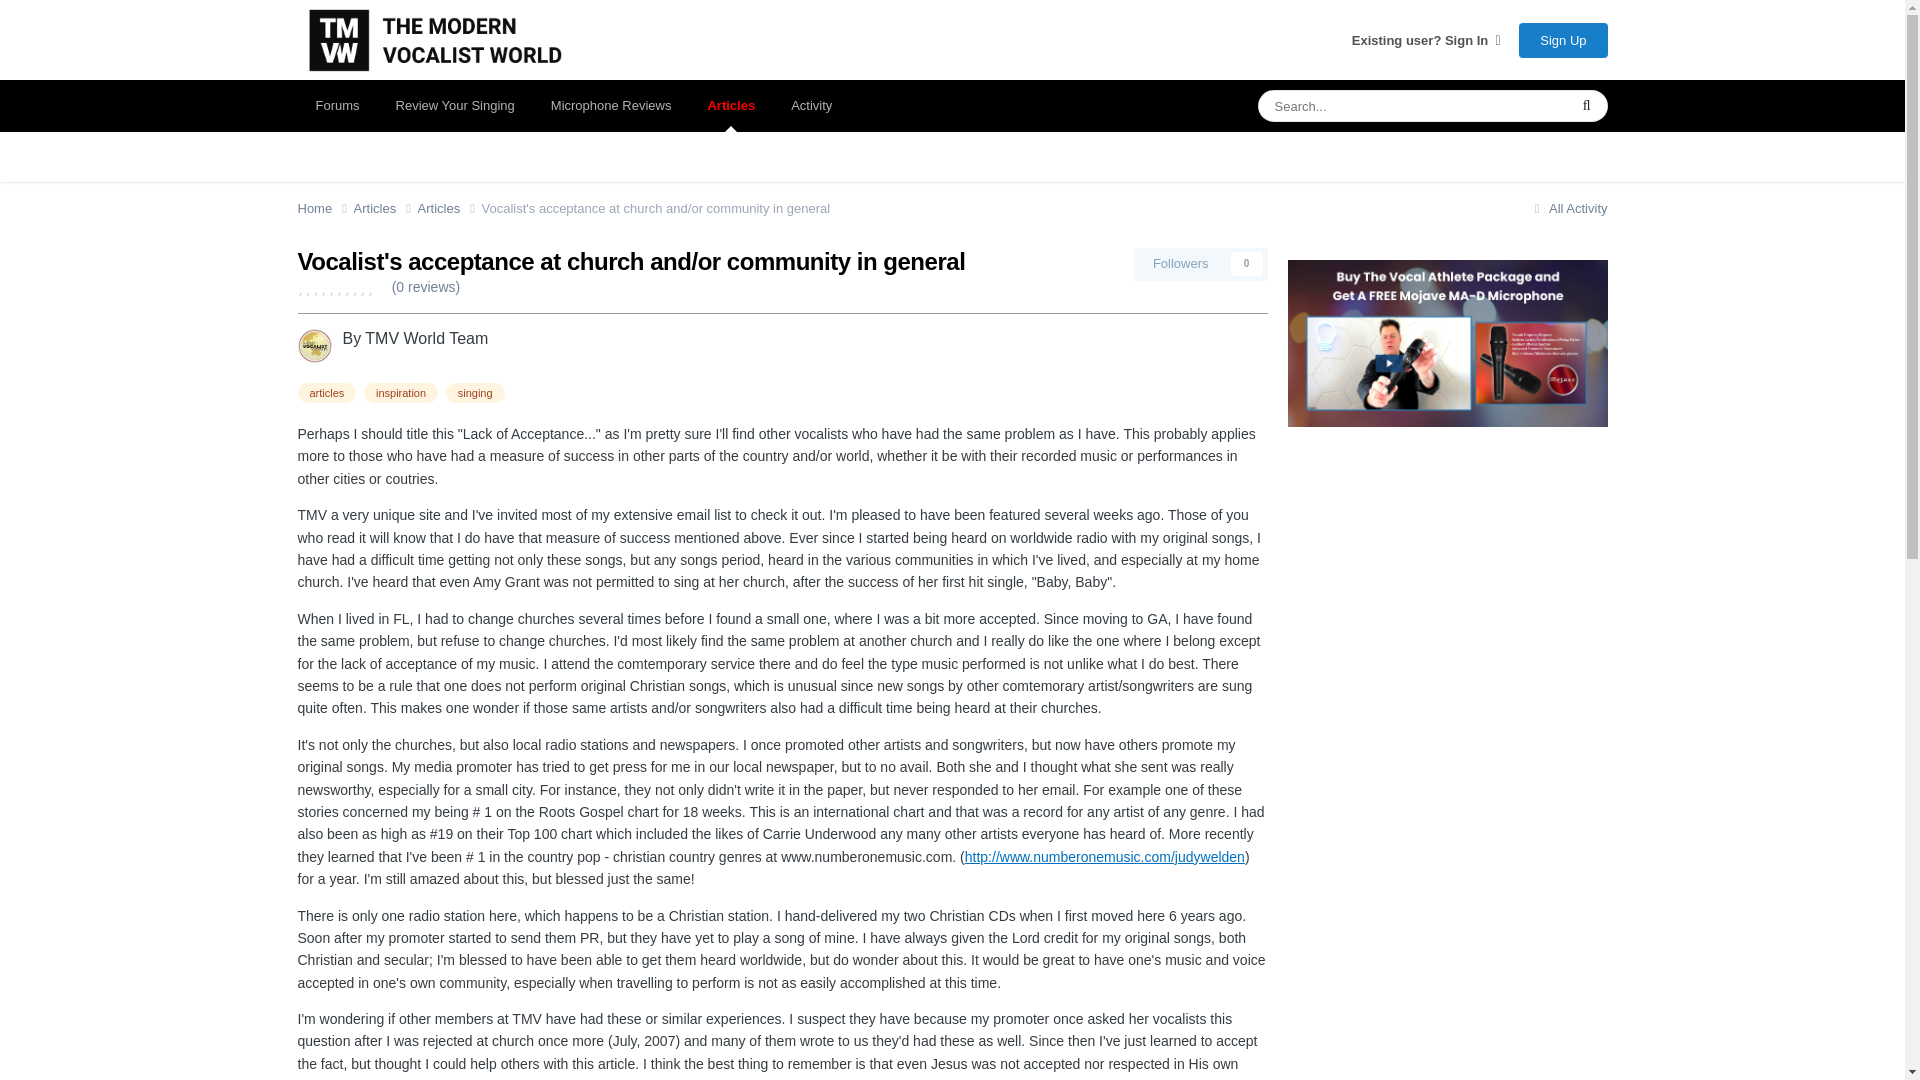  What do you see at coordinates (812, 105) in the screenshot?
I see `Activity` at bounding box center [812, 105].